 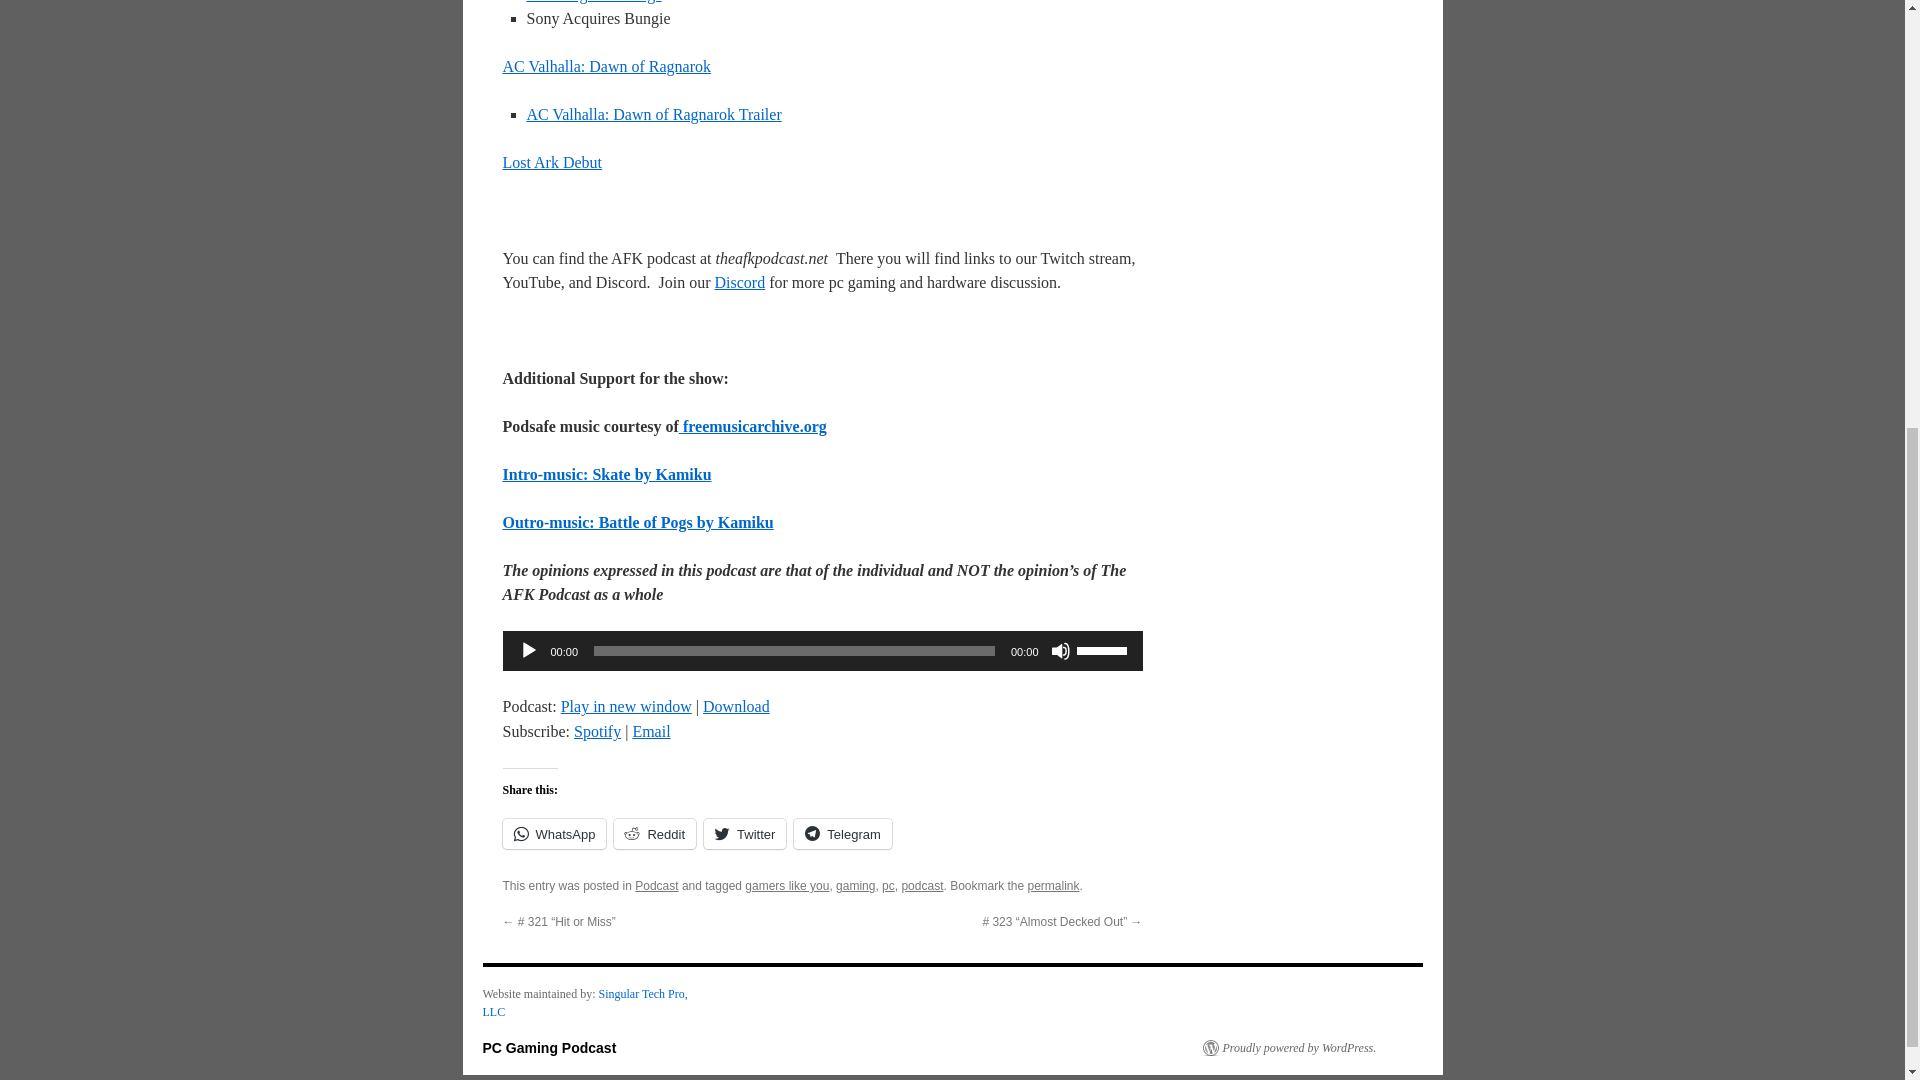 What do you see at coordinates (637, 522) in the screenshot?
I see `Outro-music: Battle of Pogs by Kamiku` at bounding box center [637, 522].